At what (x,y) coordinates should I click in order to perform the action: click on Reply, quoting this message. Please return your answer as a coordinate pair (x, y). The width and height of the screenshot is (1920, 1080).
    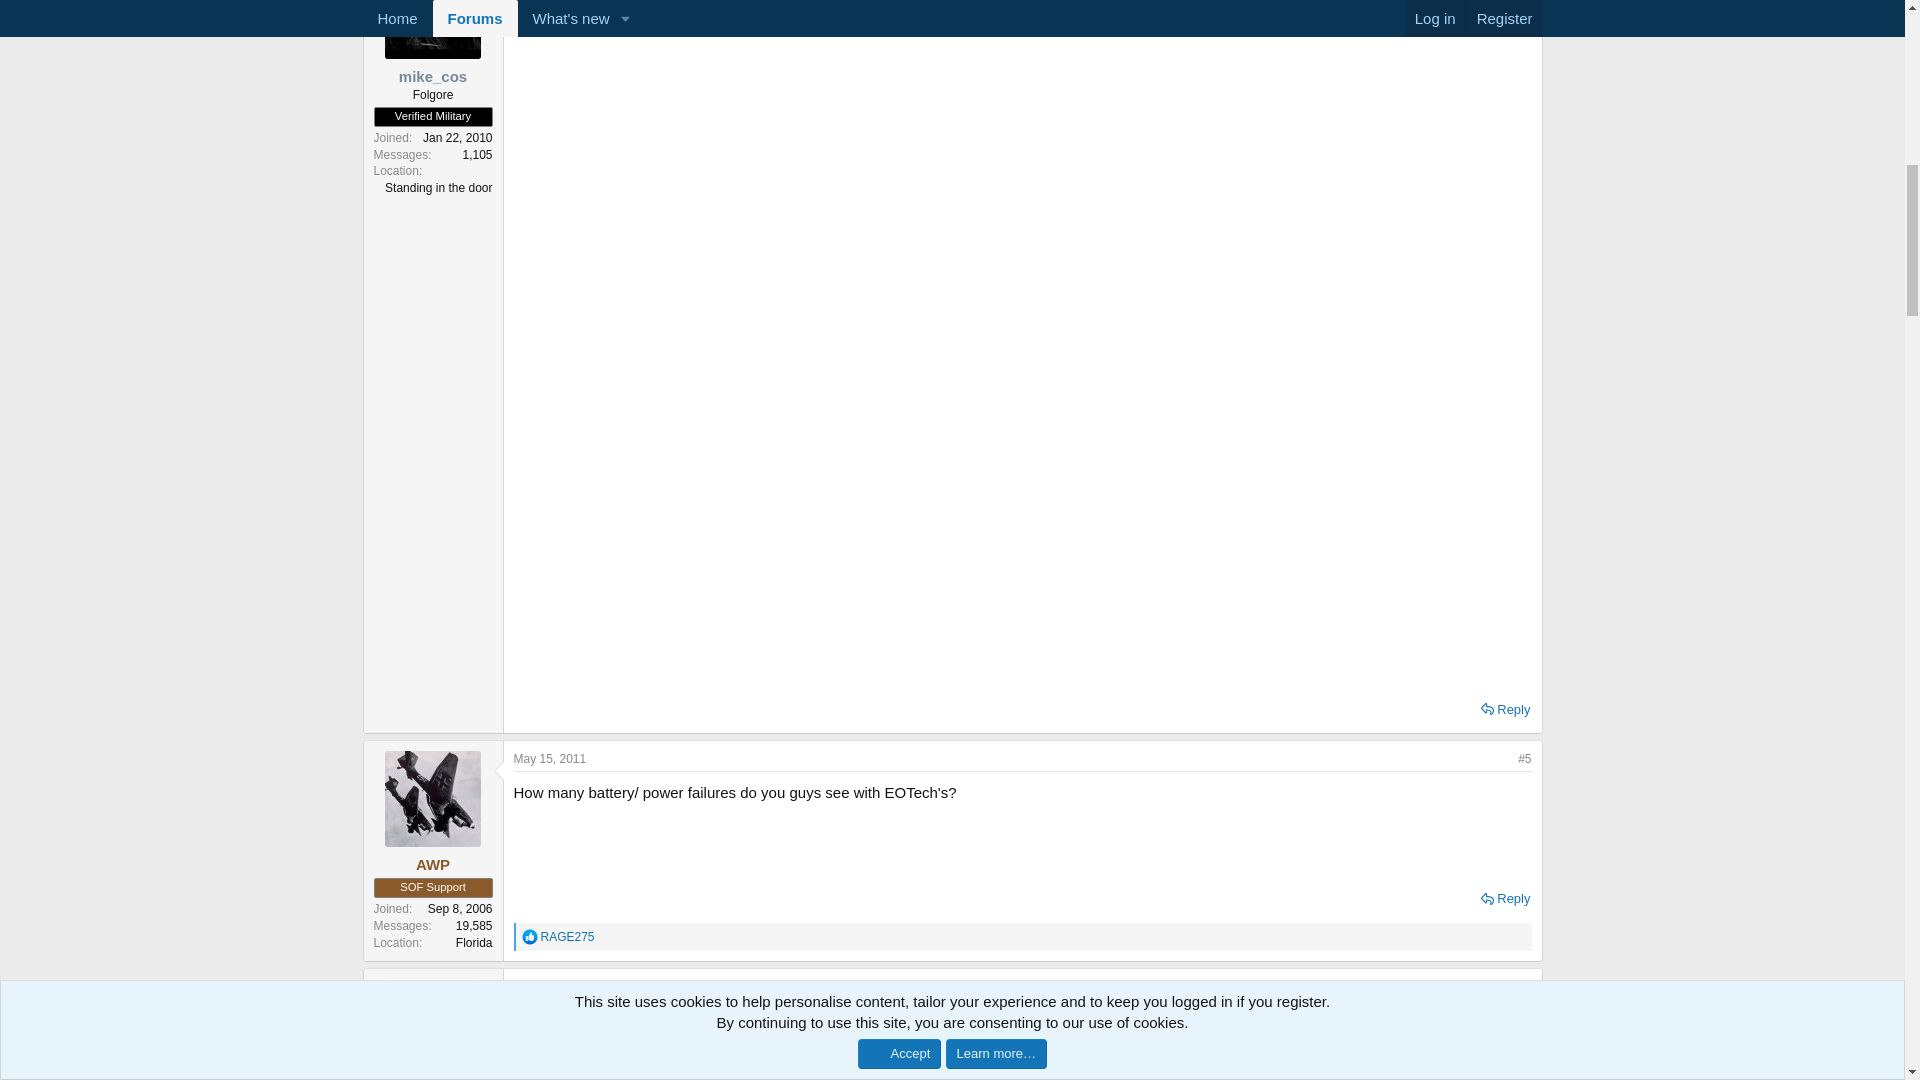
    Looking at the image, I should click on (1505, 709).